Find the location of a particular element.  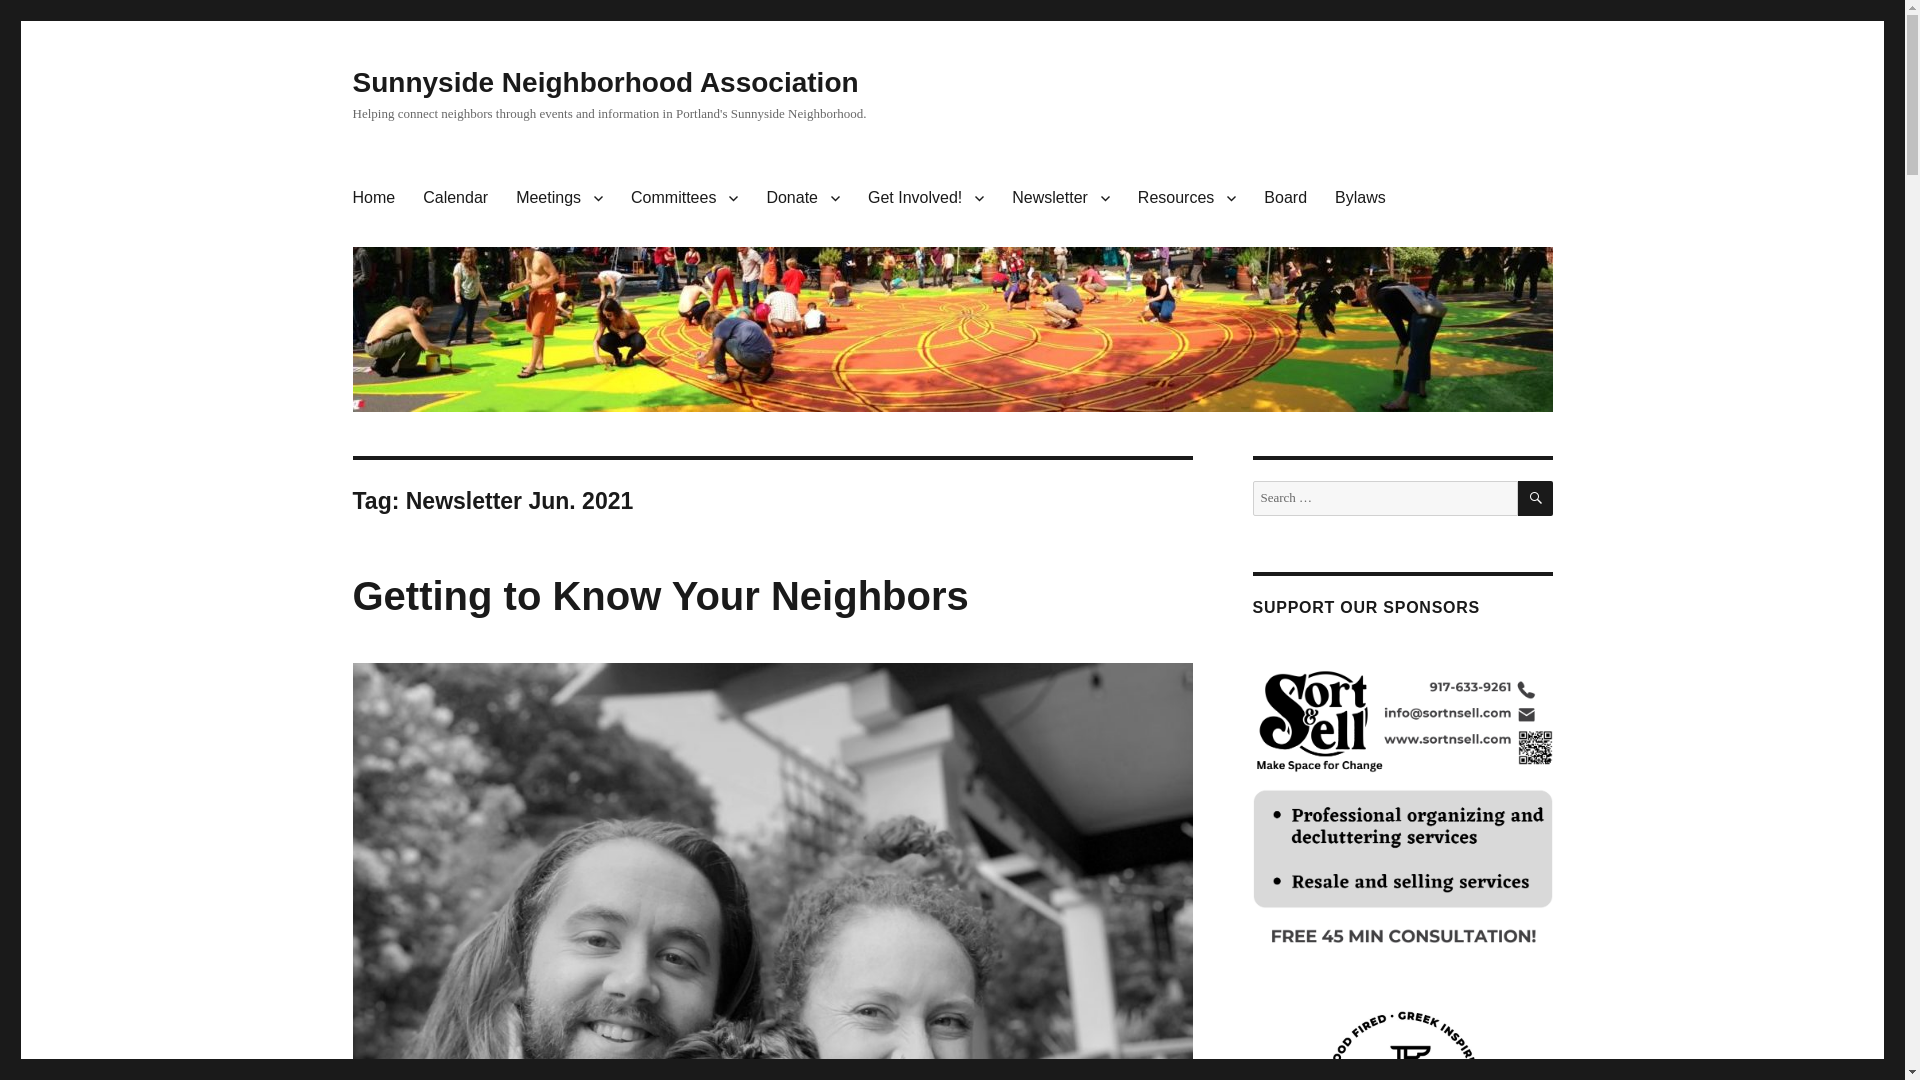

Resources is located at coordinates (1186, 198).